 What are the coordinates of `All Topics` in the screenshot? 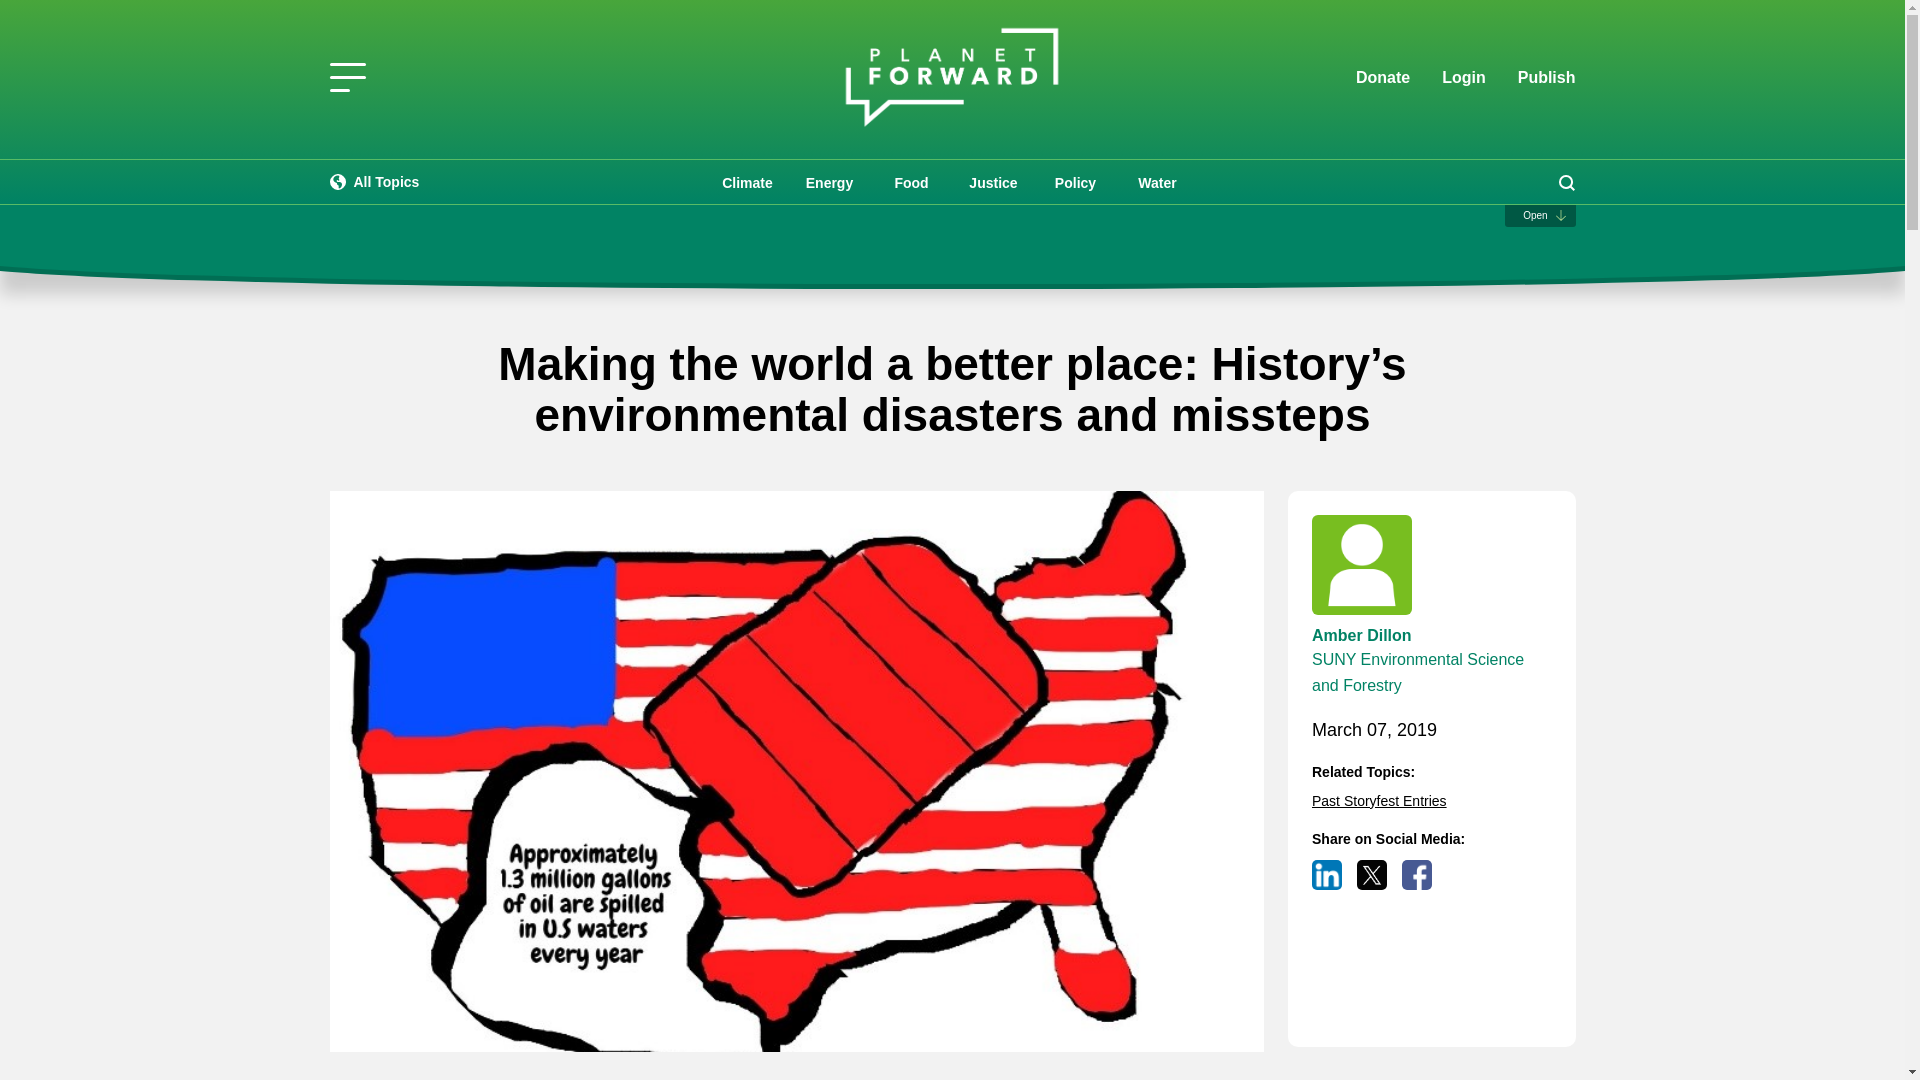 It's located at (375, 182).